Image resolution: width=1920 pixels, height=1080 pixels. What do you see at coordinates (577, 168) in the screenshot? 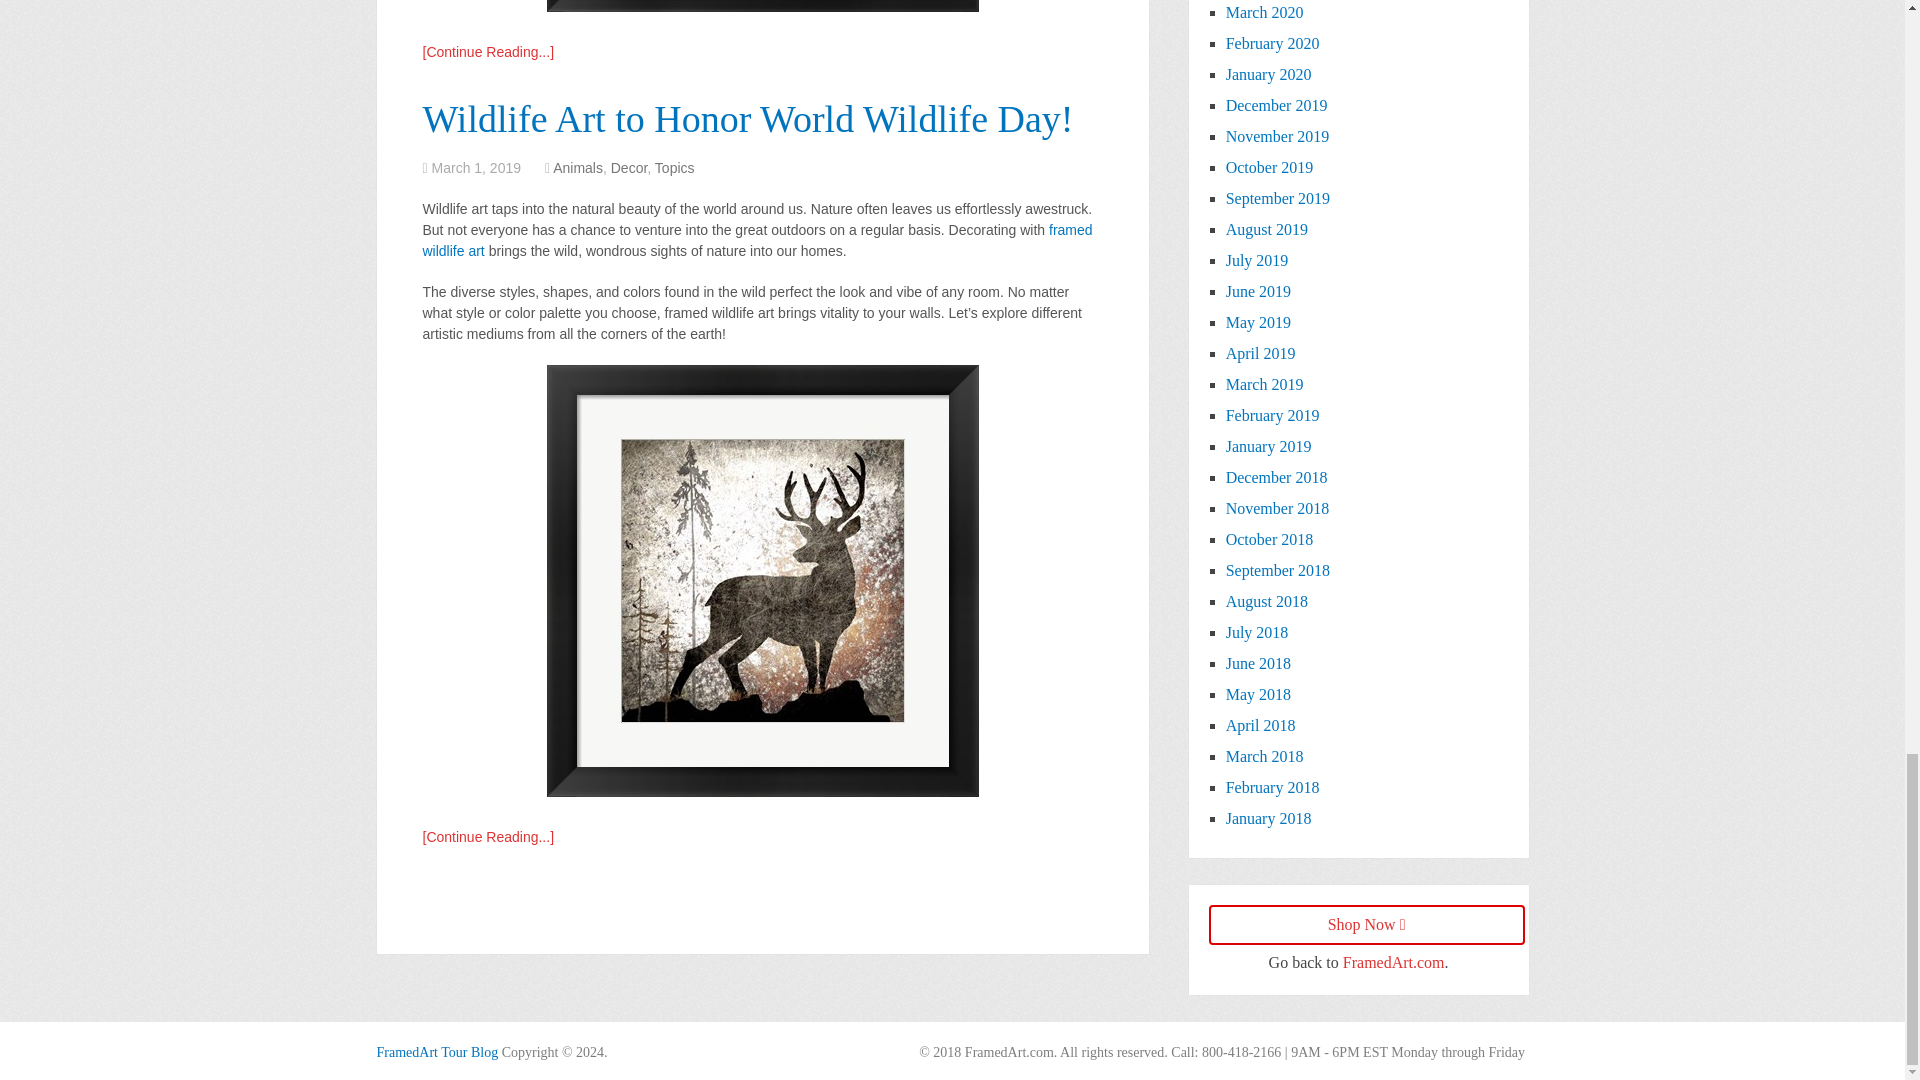
I see `View all posts in Animals` at bounding box center [577, 168].